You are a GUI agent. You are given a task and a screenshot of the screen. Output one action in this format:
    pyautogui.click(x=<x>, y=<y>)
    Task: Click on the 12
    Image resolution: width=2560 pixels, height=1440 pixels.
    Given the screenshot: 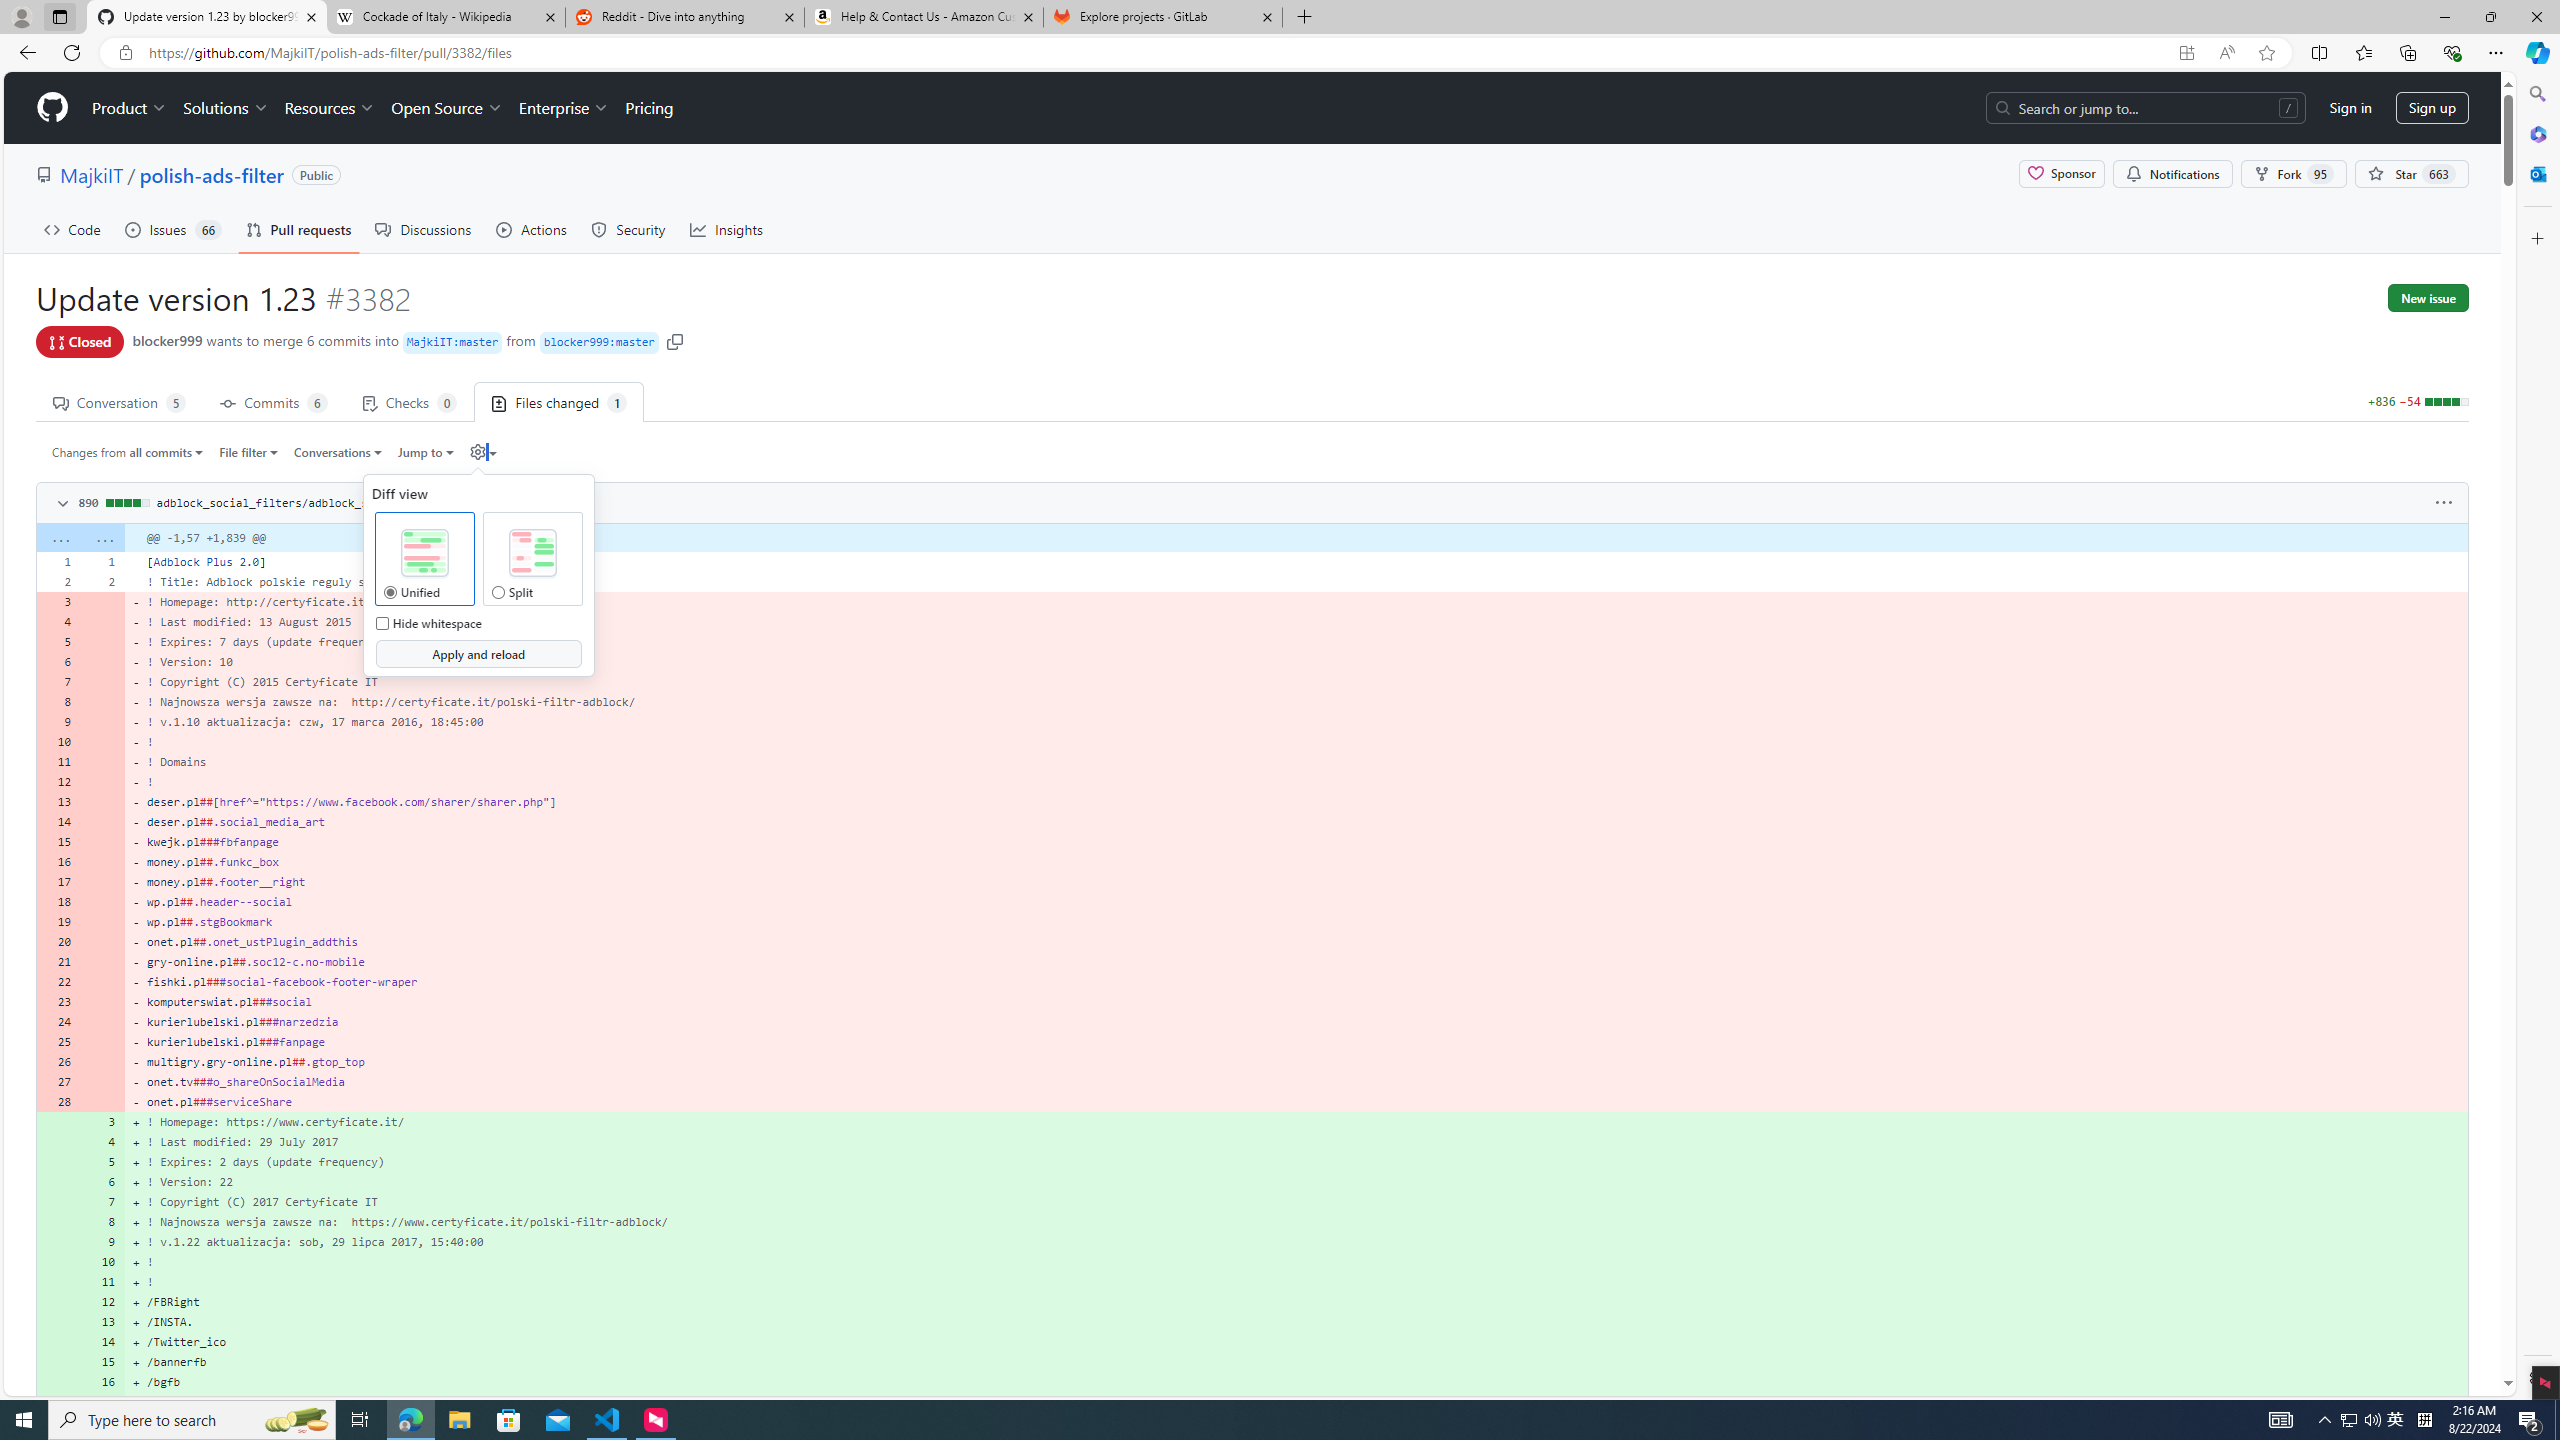 What is the action you would take?
    pyautogui.click(x=103, y=1301)
    